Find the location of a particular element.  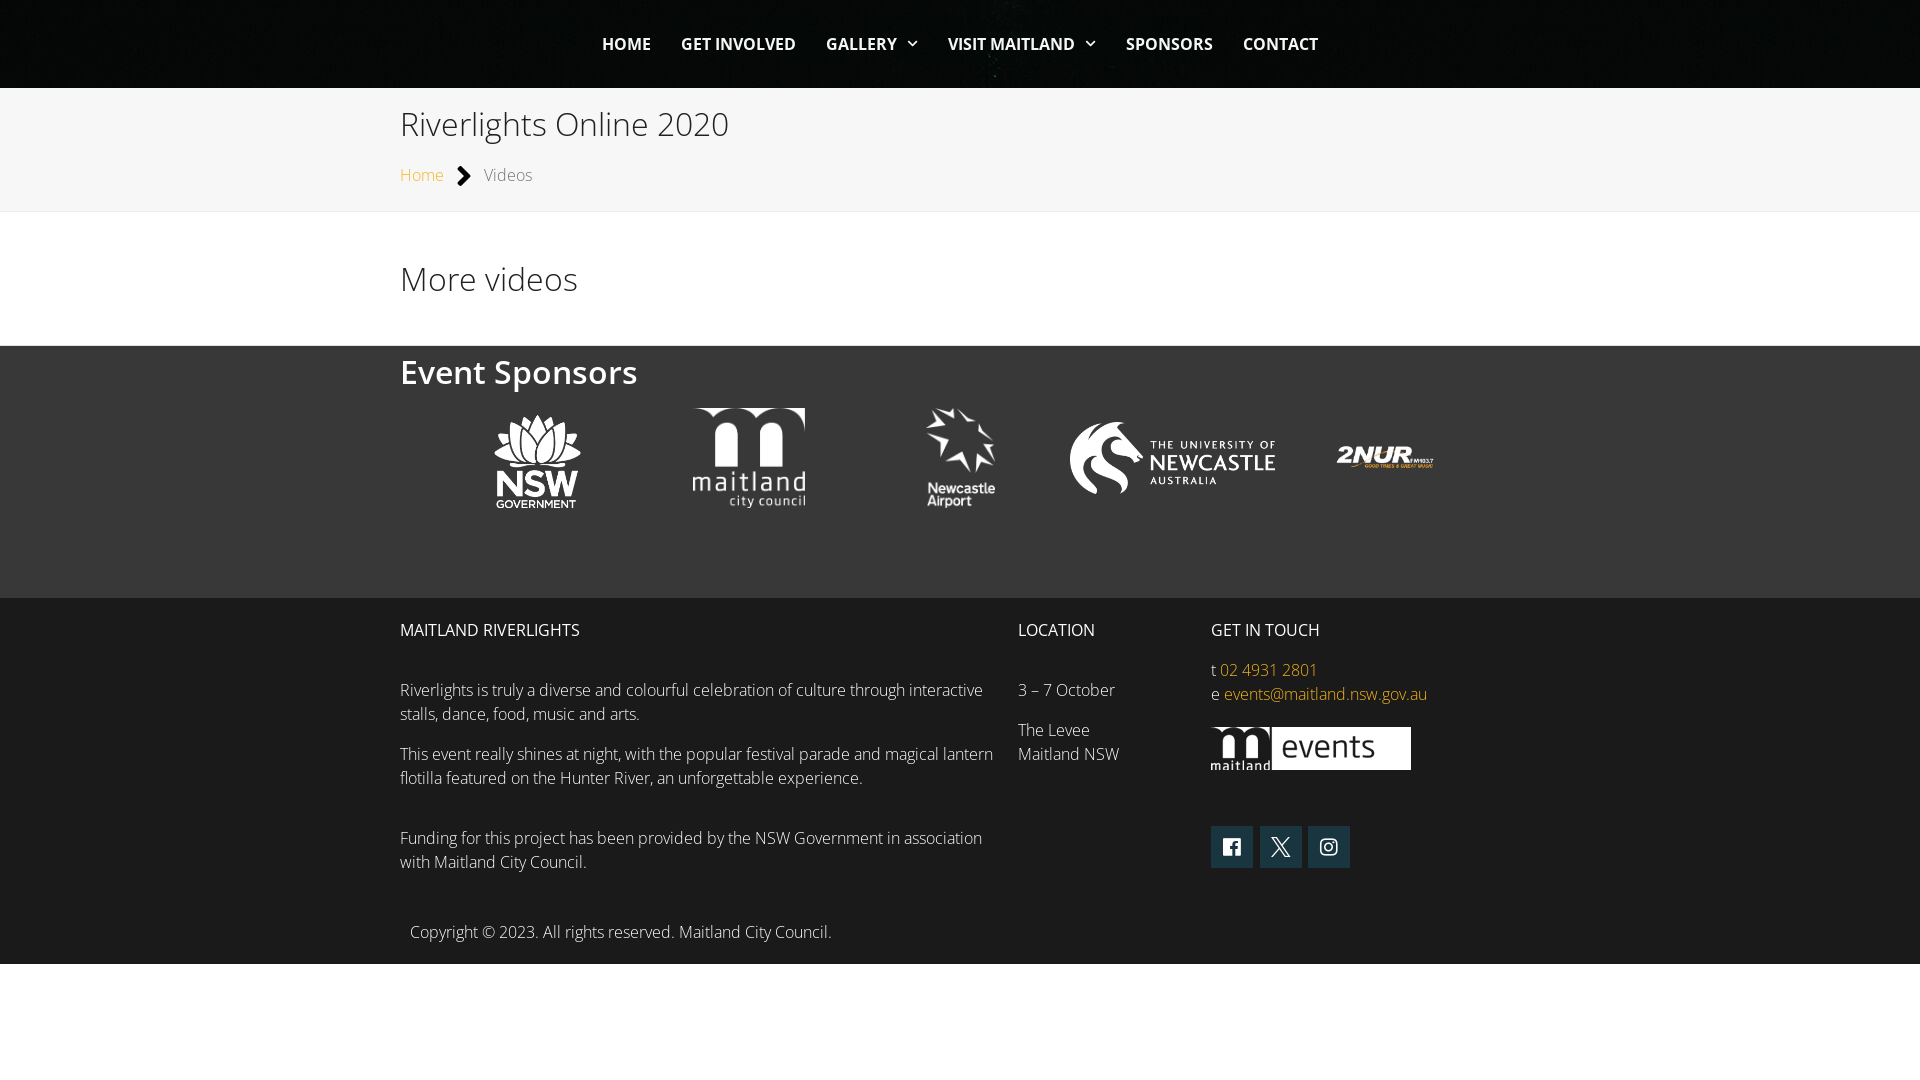

HOME is located at coordinates (626, 44).